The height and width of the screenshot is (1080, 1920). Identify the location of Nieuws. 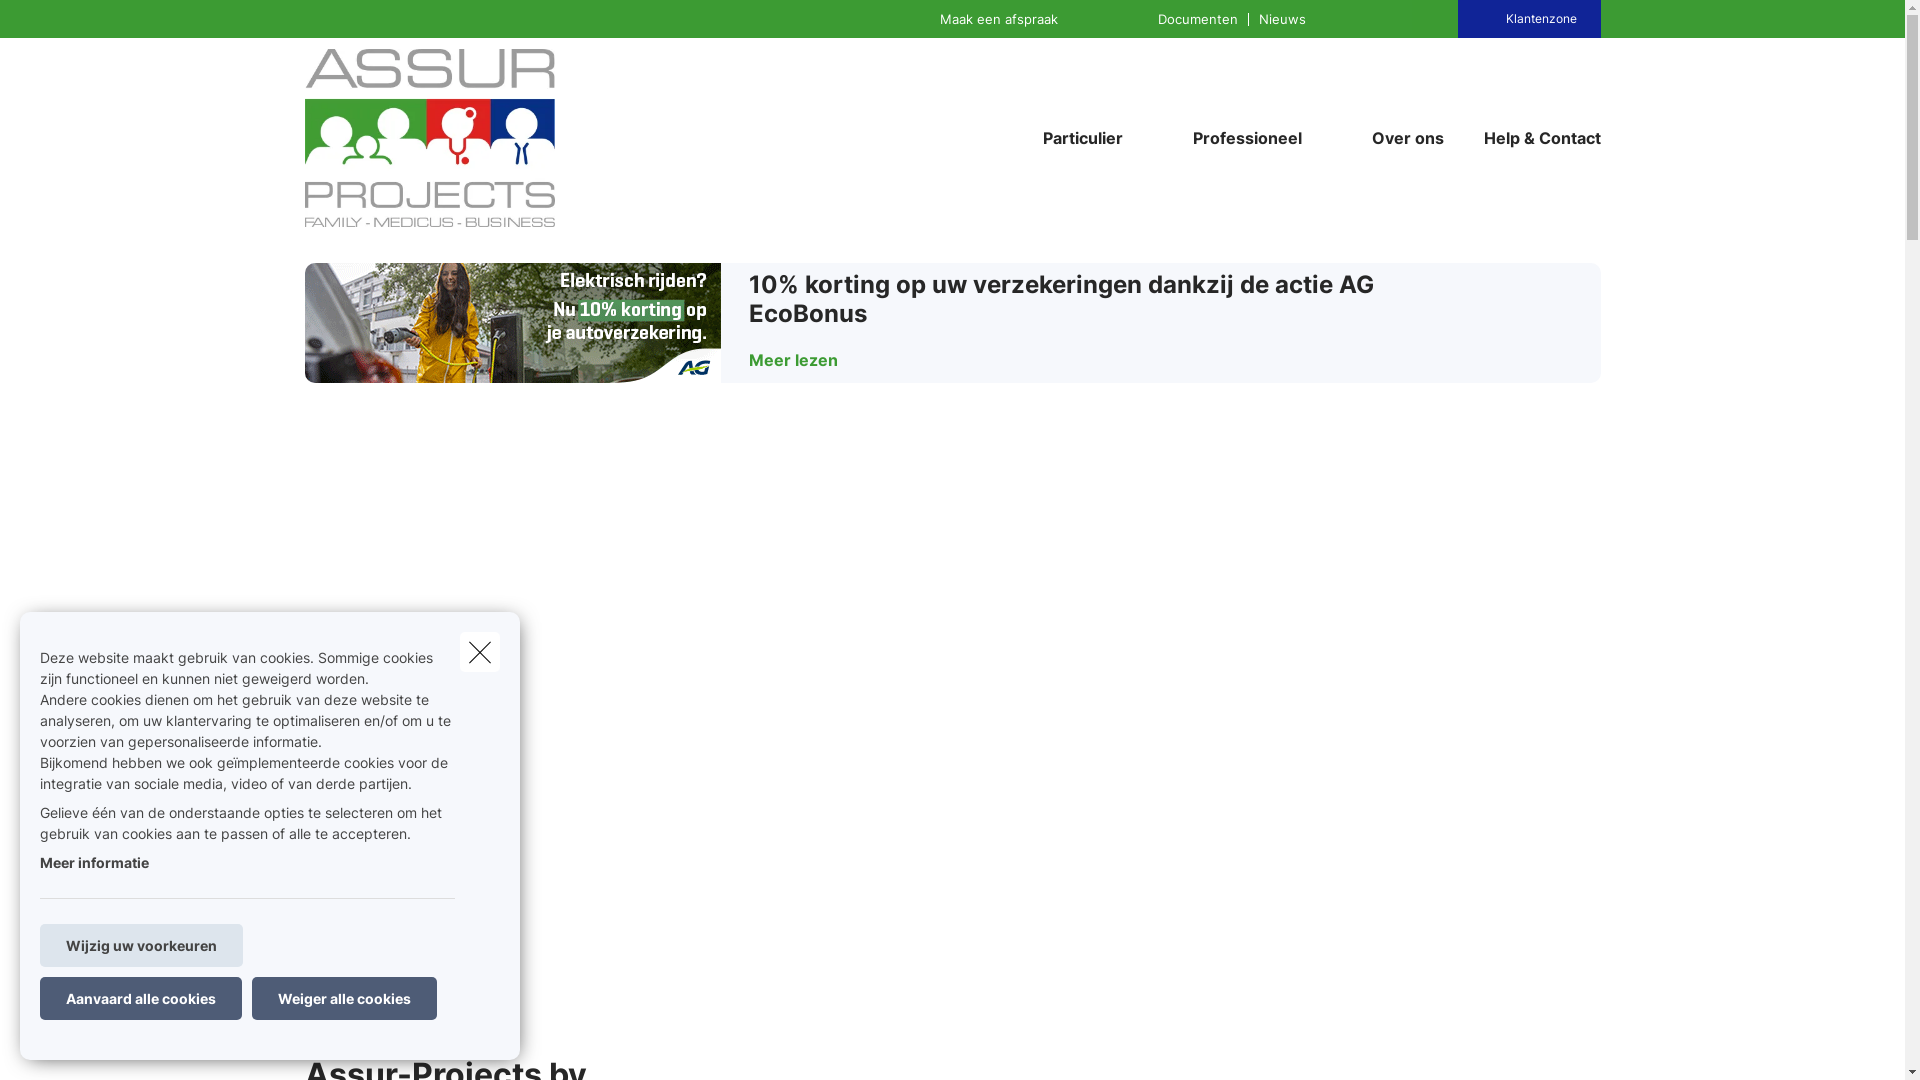
(1282, 18).